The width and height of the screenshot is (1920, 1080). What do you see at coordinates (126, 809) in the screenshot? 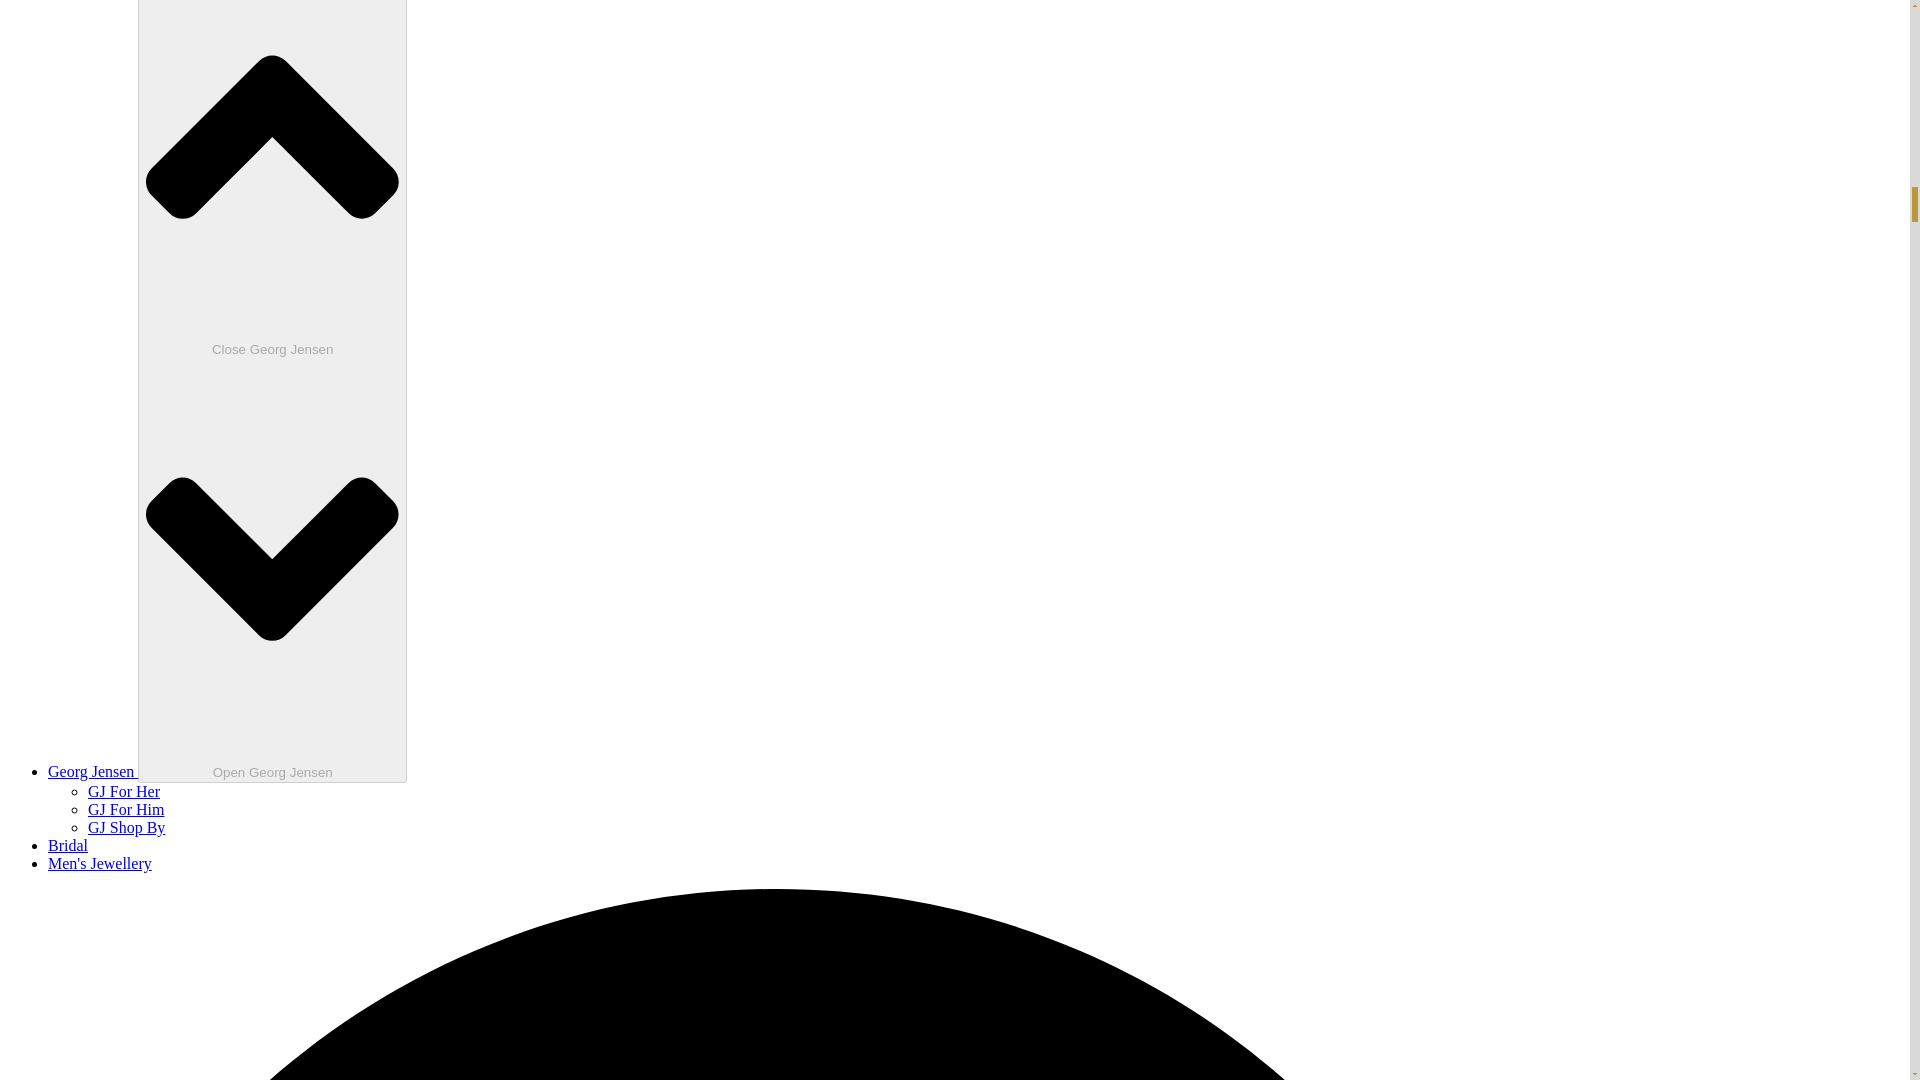
I see `GJ For Him` at bounding box center [126, 809].